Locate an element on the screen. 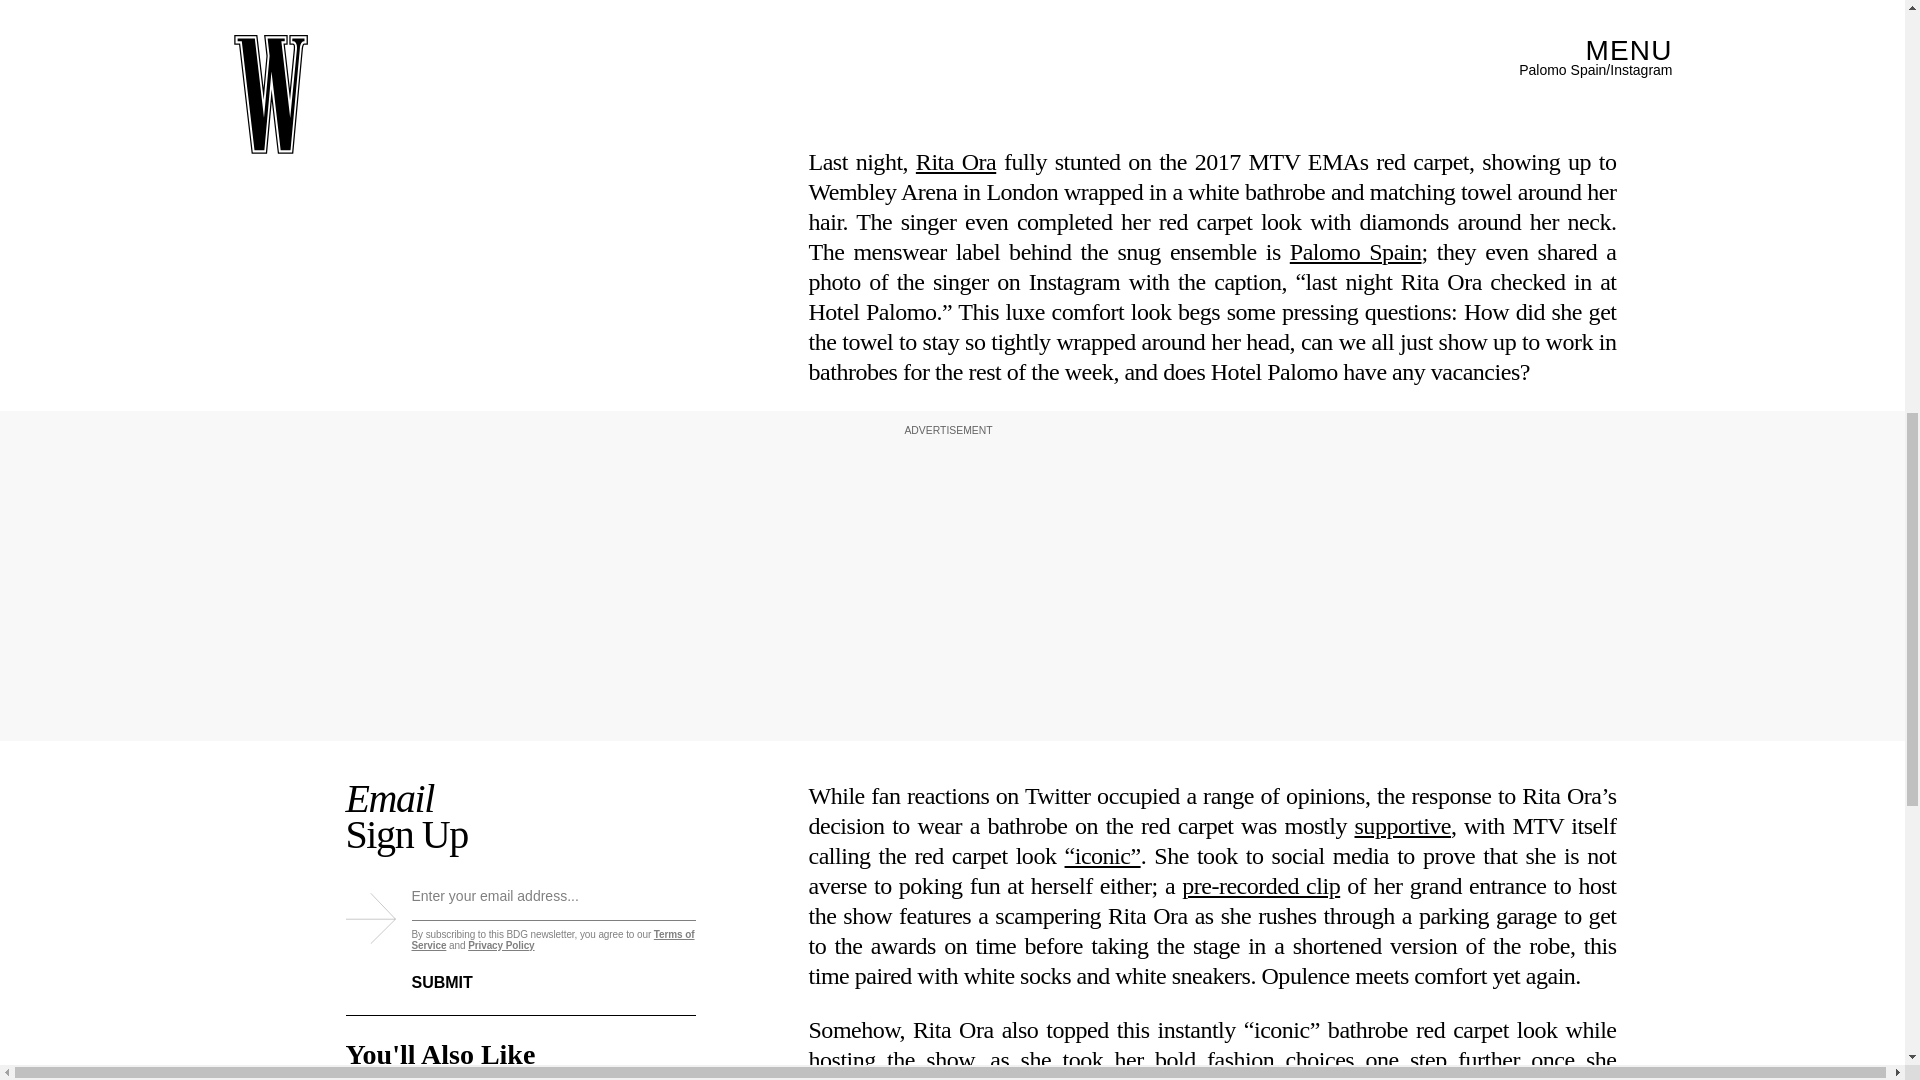 The height and width of the screenshot is (1080, 1920). supportive is located at coordinates (1402, 454).